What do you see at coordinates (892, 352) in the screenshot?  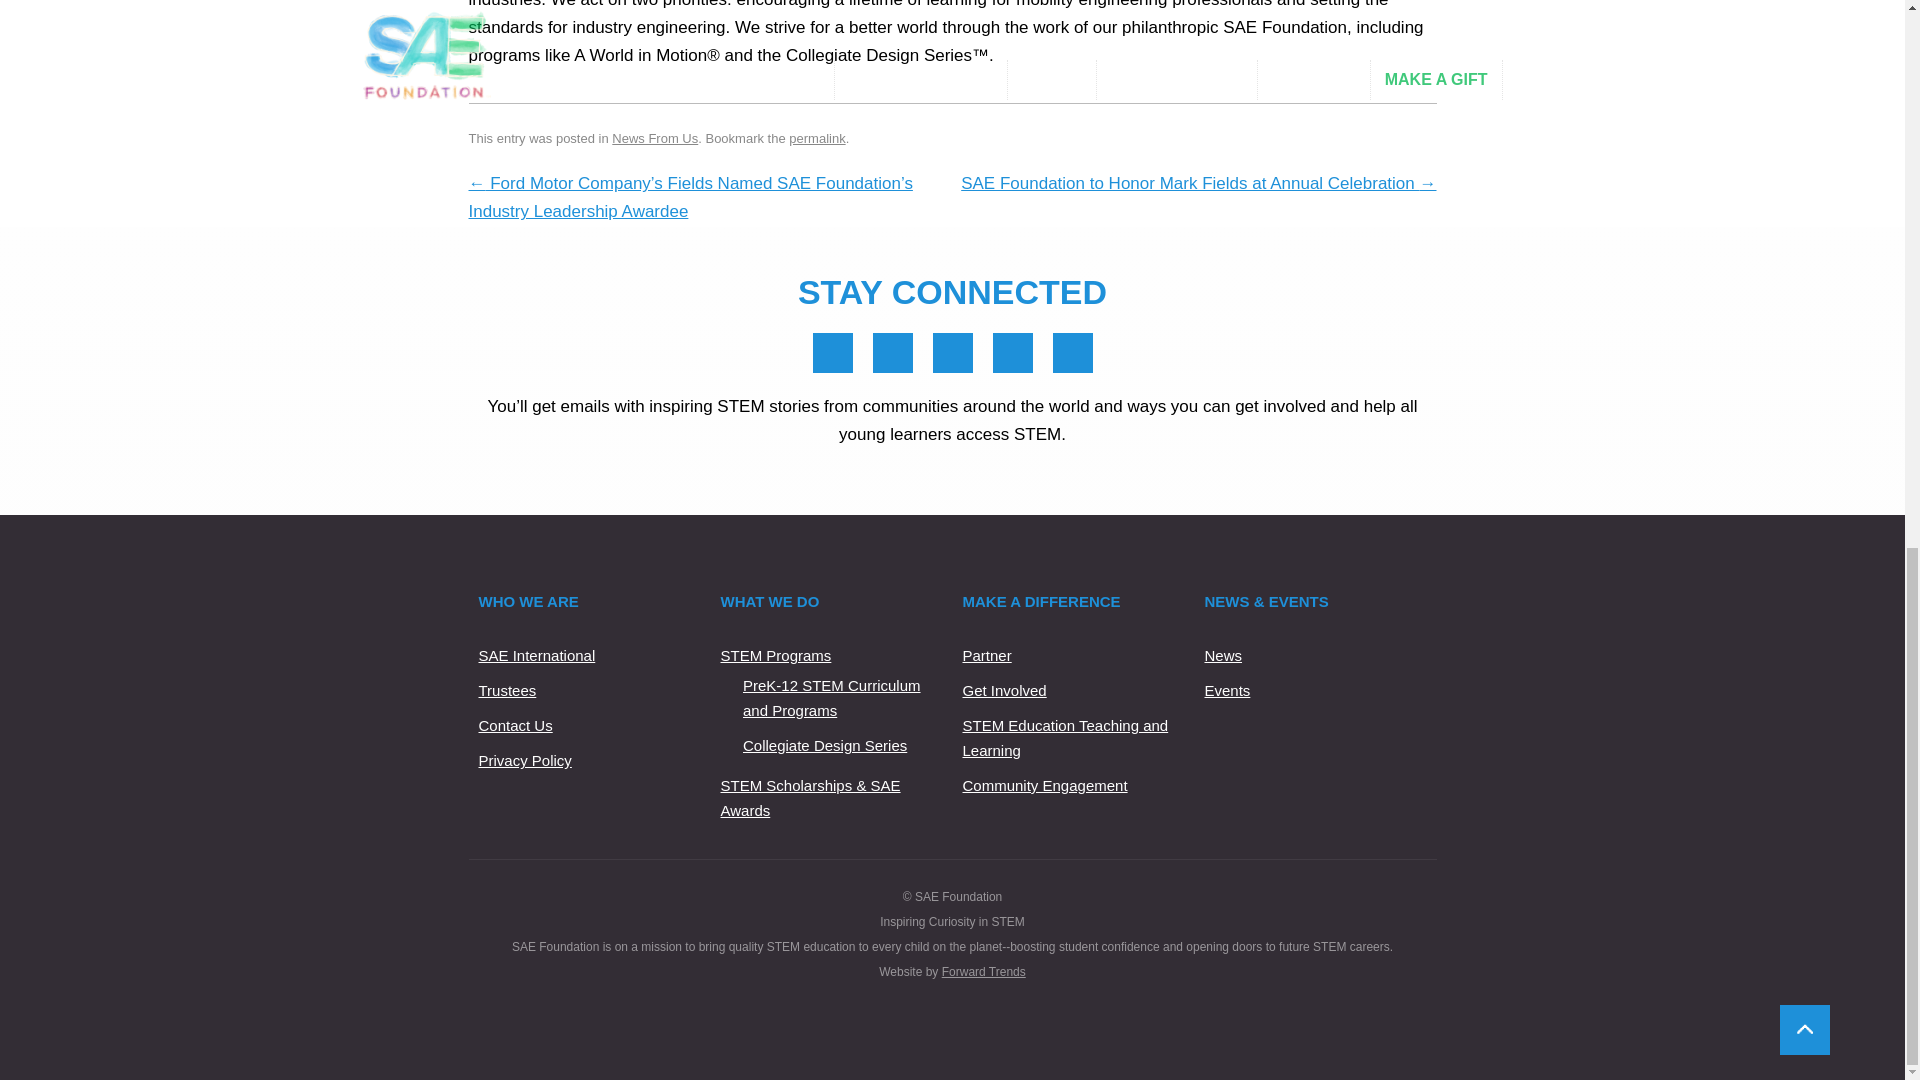 I see `LinkedIn` at bounding box center [892, 352].